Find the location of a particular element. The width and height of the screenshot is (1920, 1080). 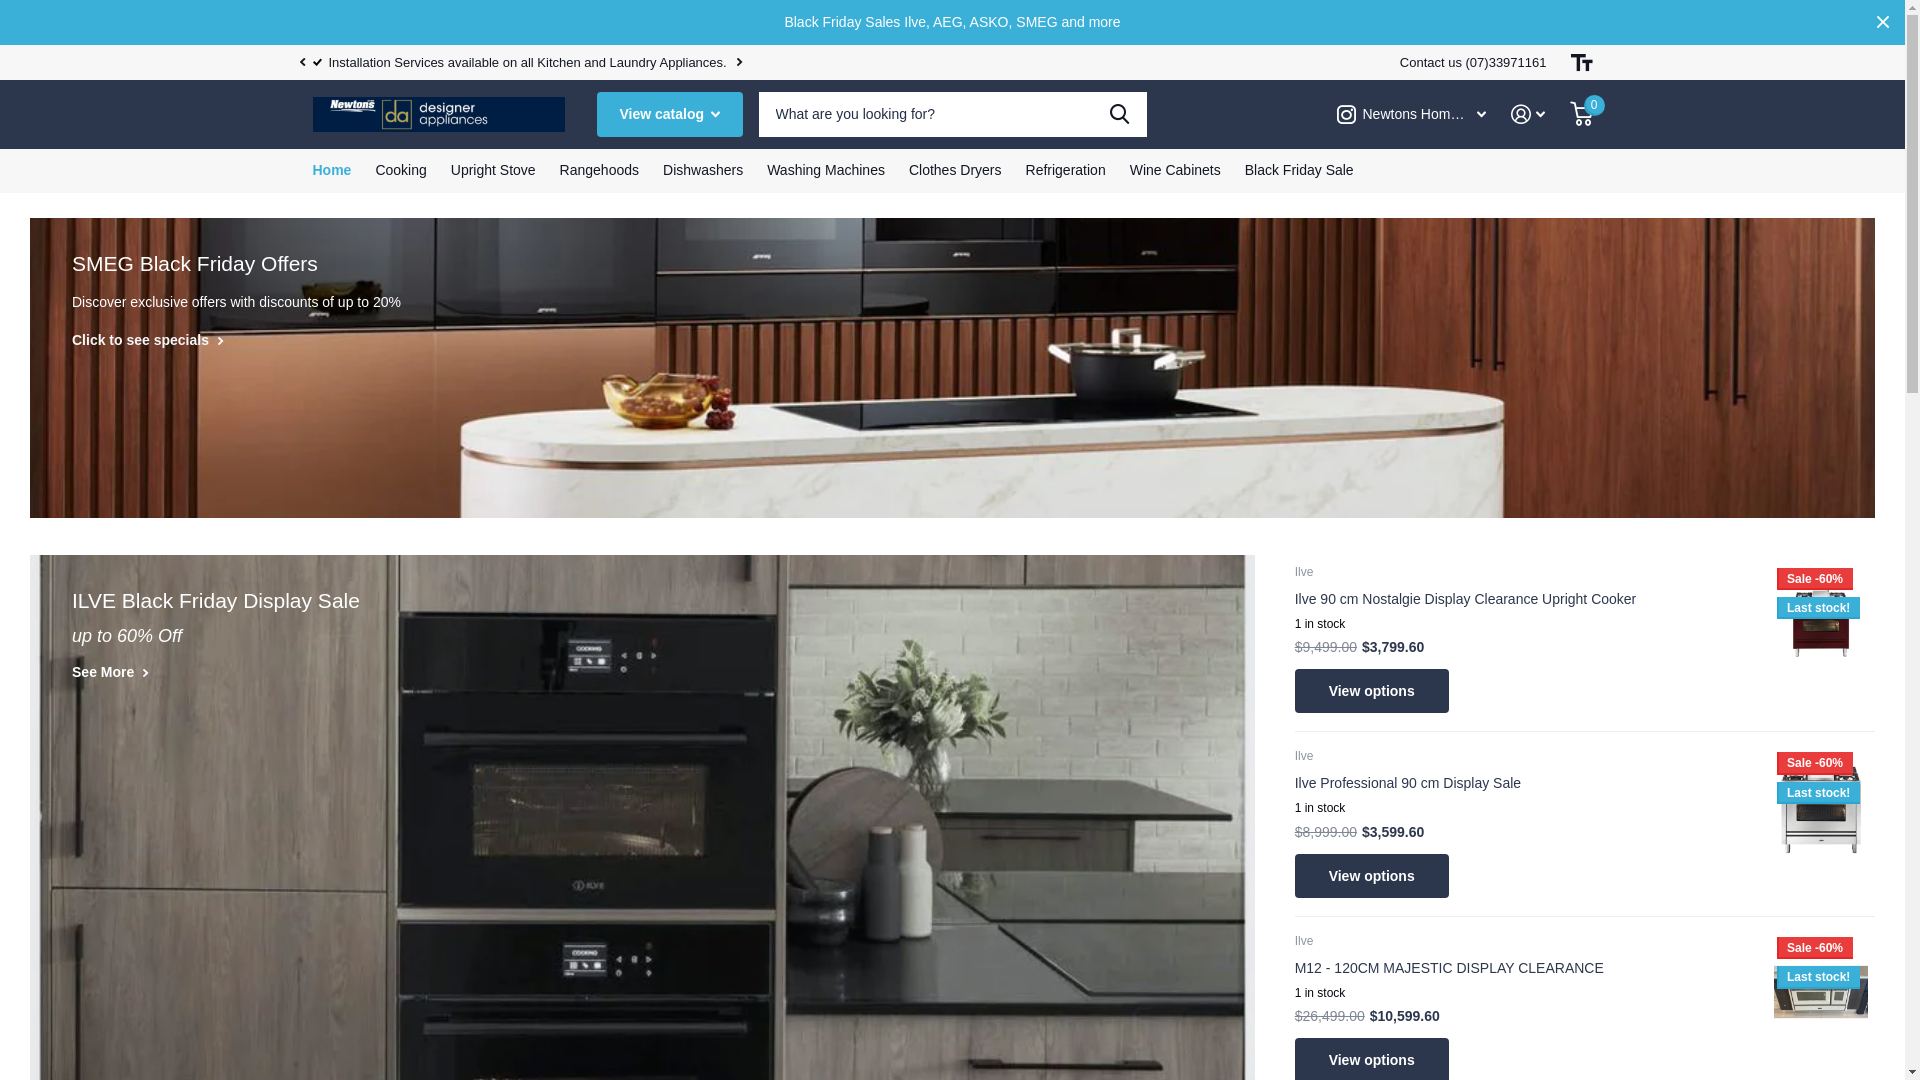

Contact us (07)33971161 is located at coordinates (1474, 62).